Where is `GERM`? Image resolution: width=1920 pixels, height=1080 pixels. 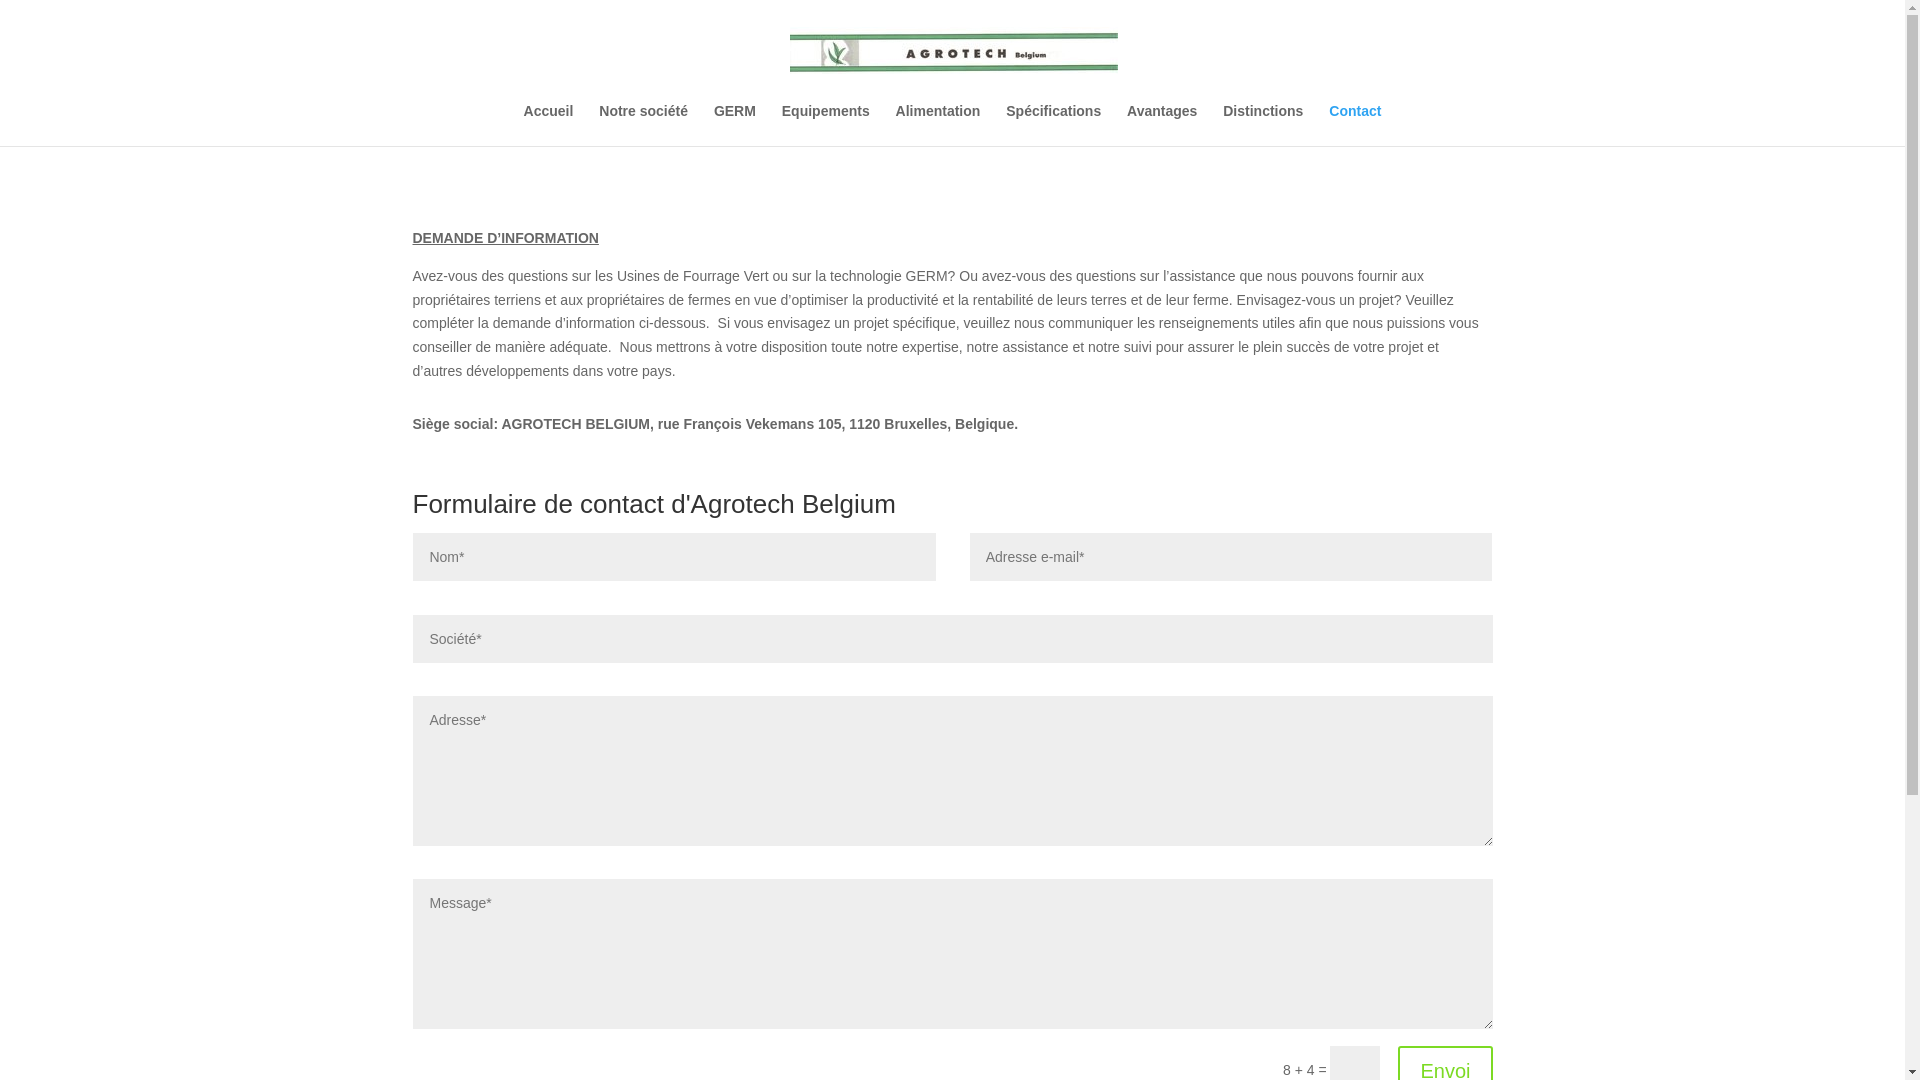 GERM is located at coordinates (735, 125).